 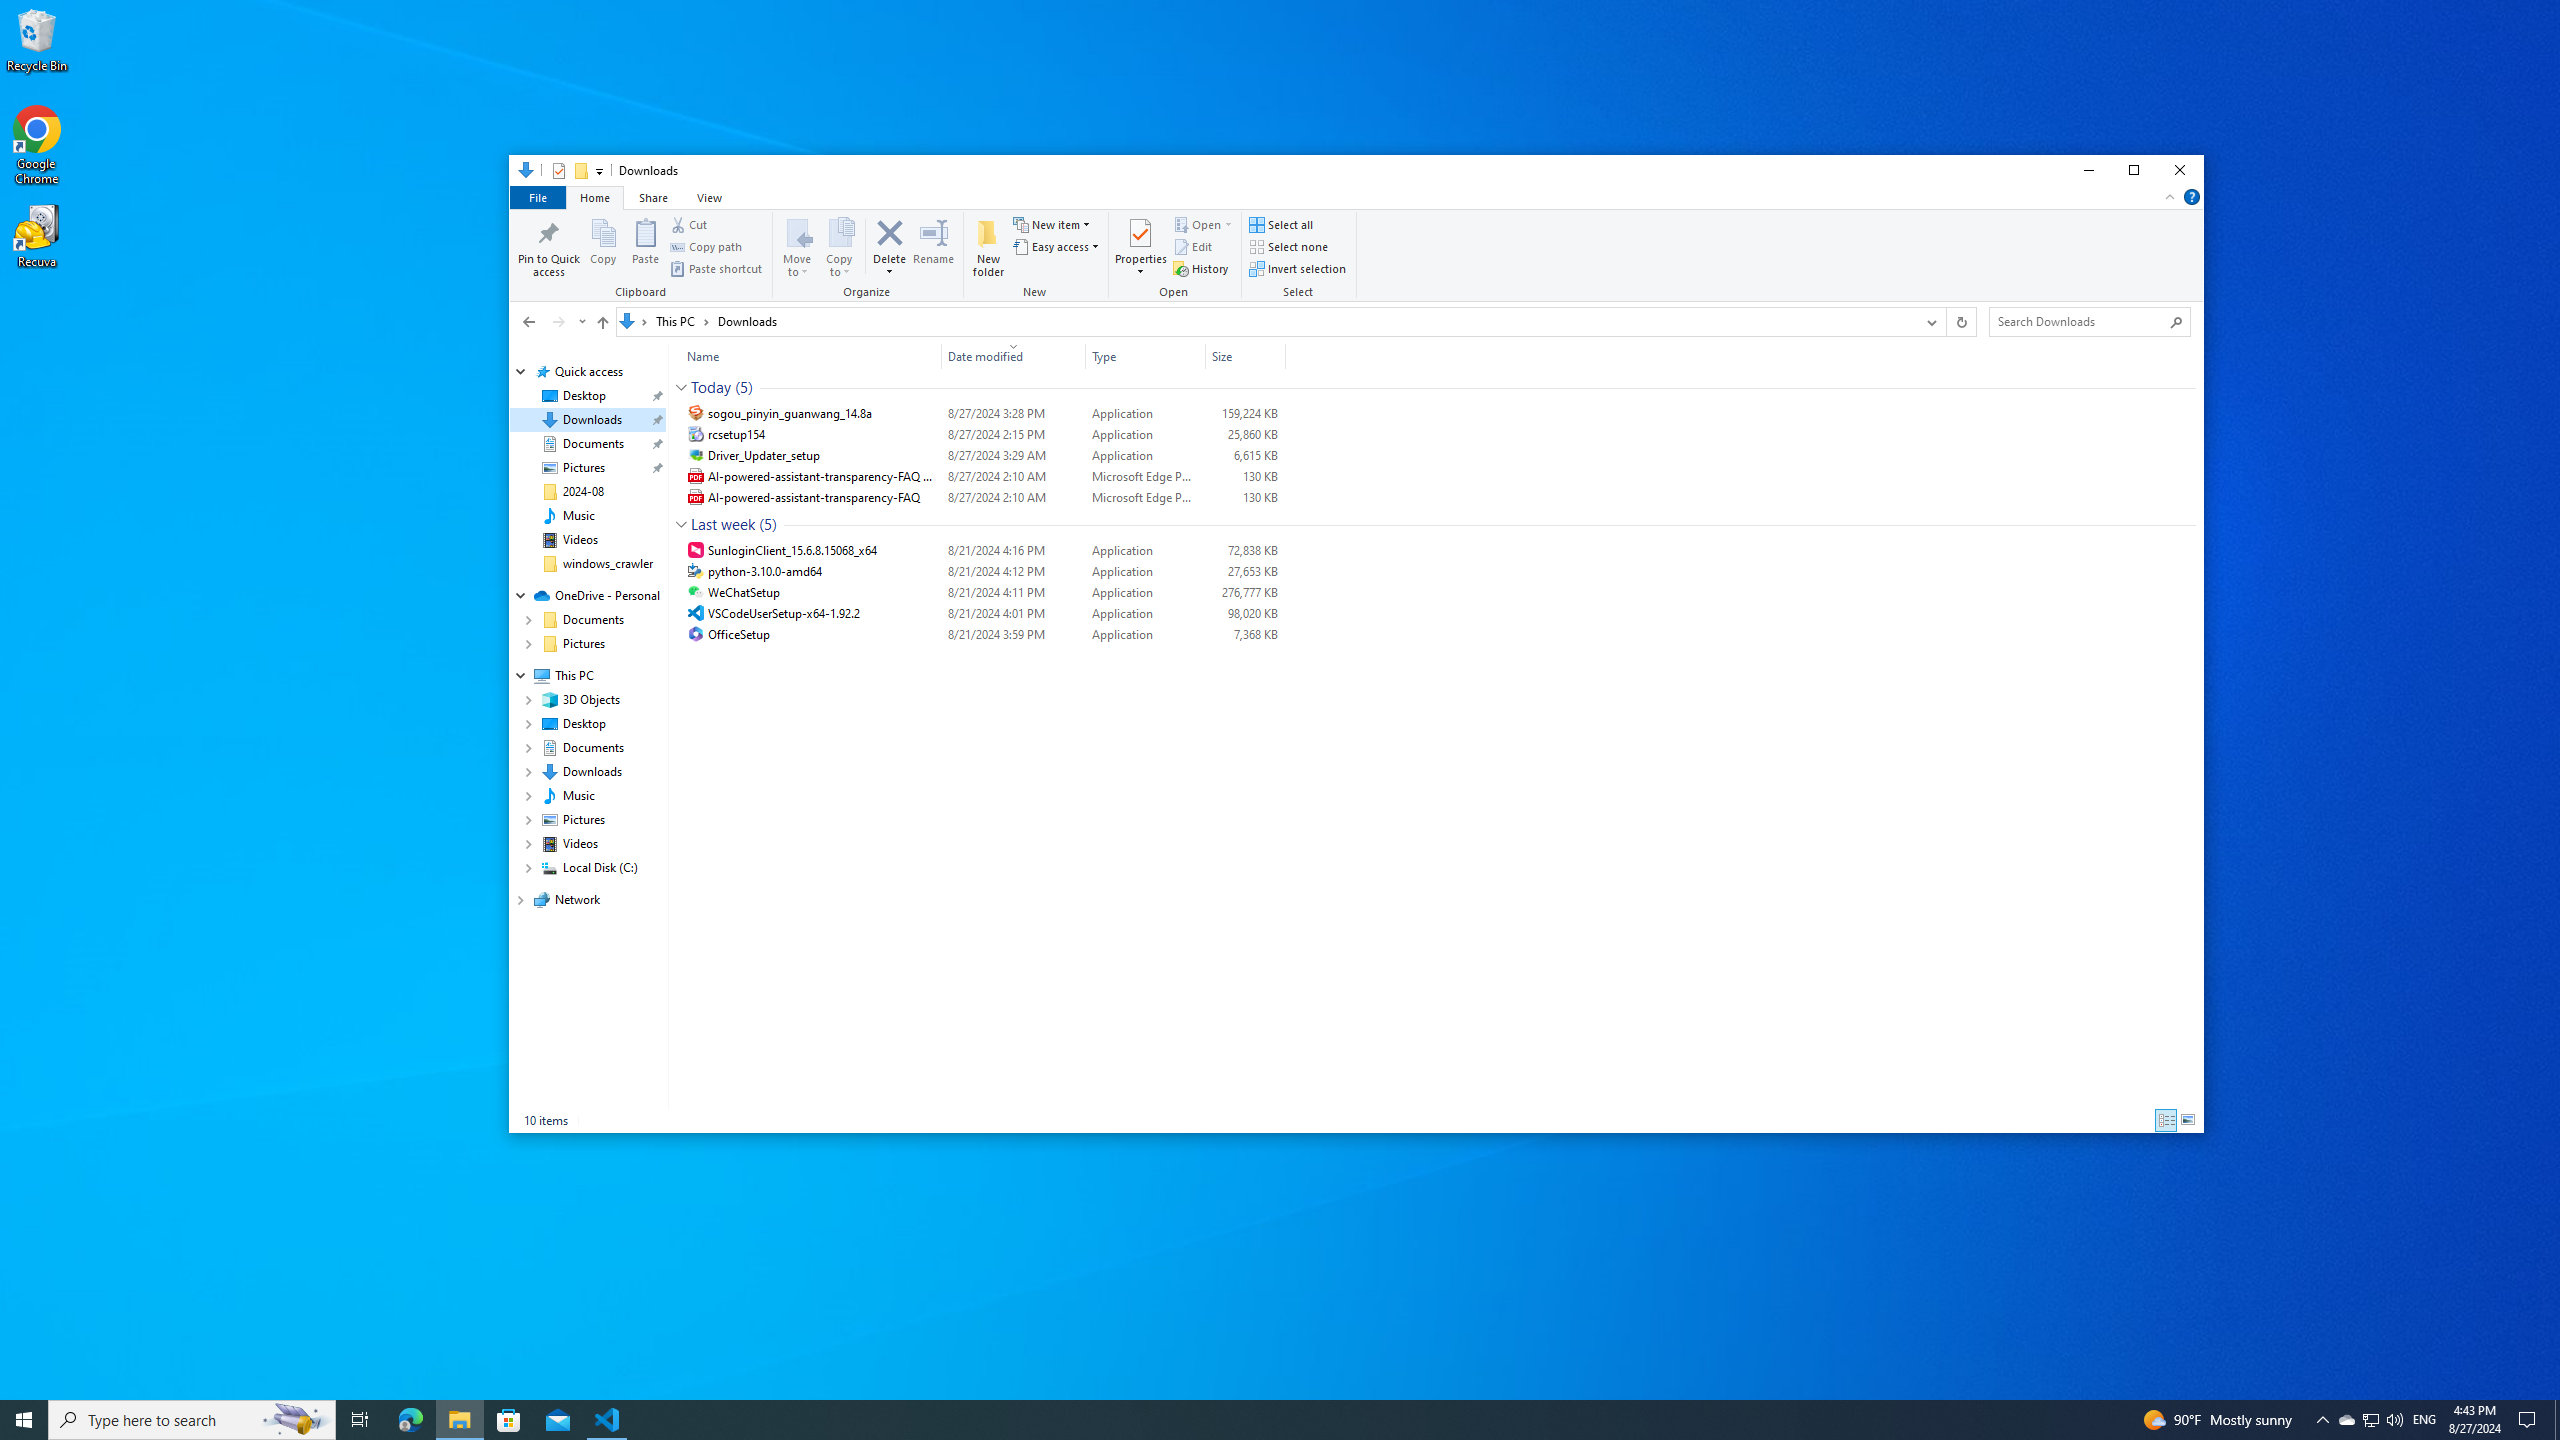 I want to click on Quick access, so click(x=588, y=372).